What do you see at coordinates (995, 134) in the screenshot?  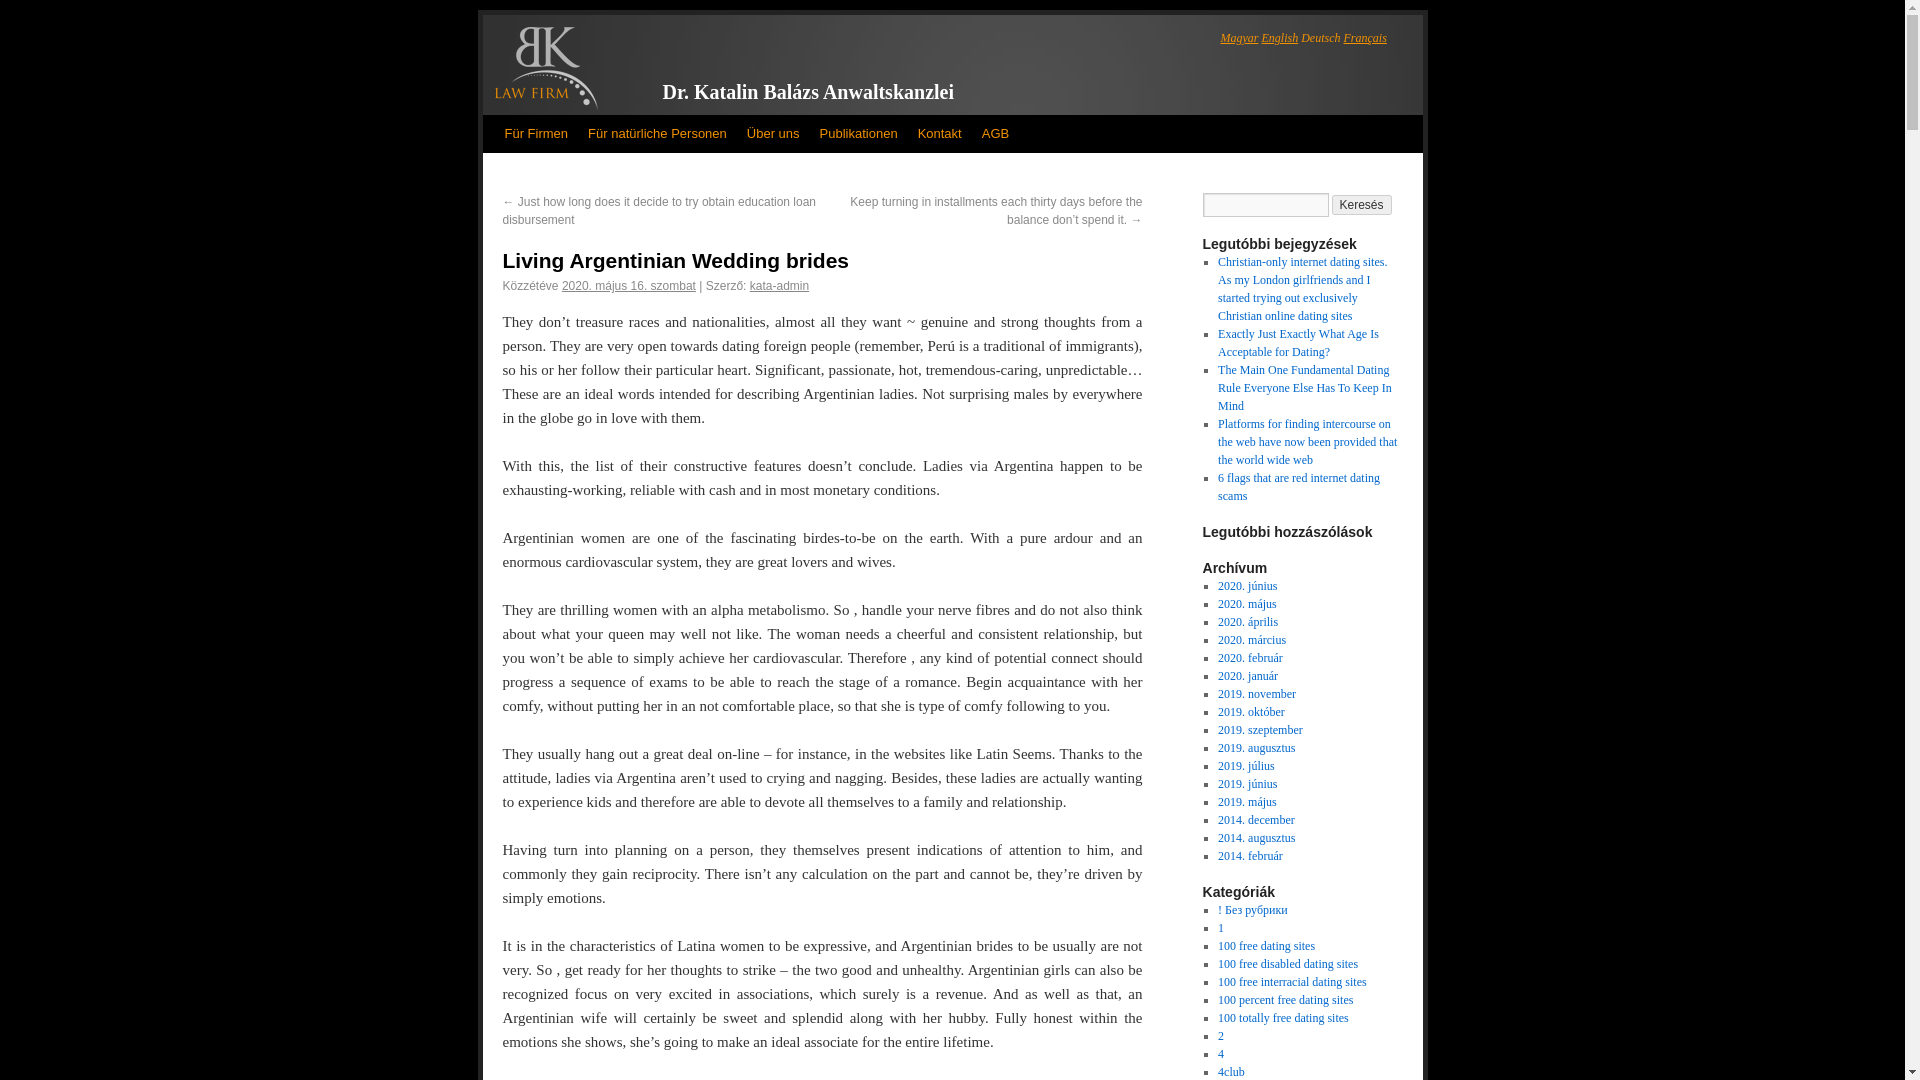 I see `AGB` at bounding box center [995, 134].